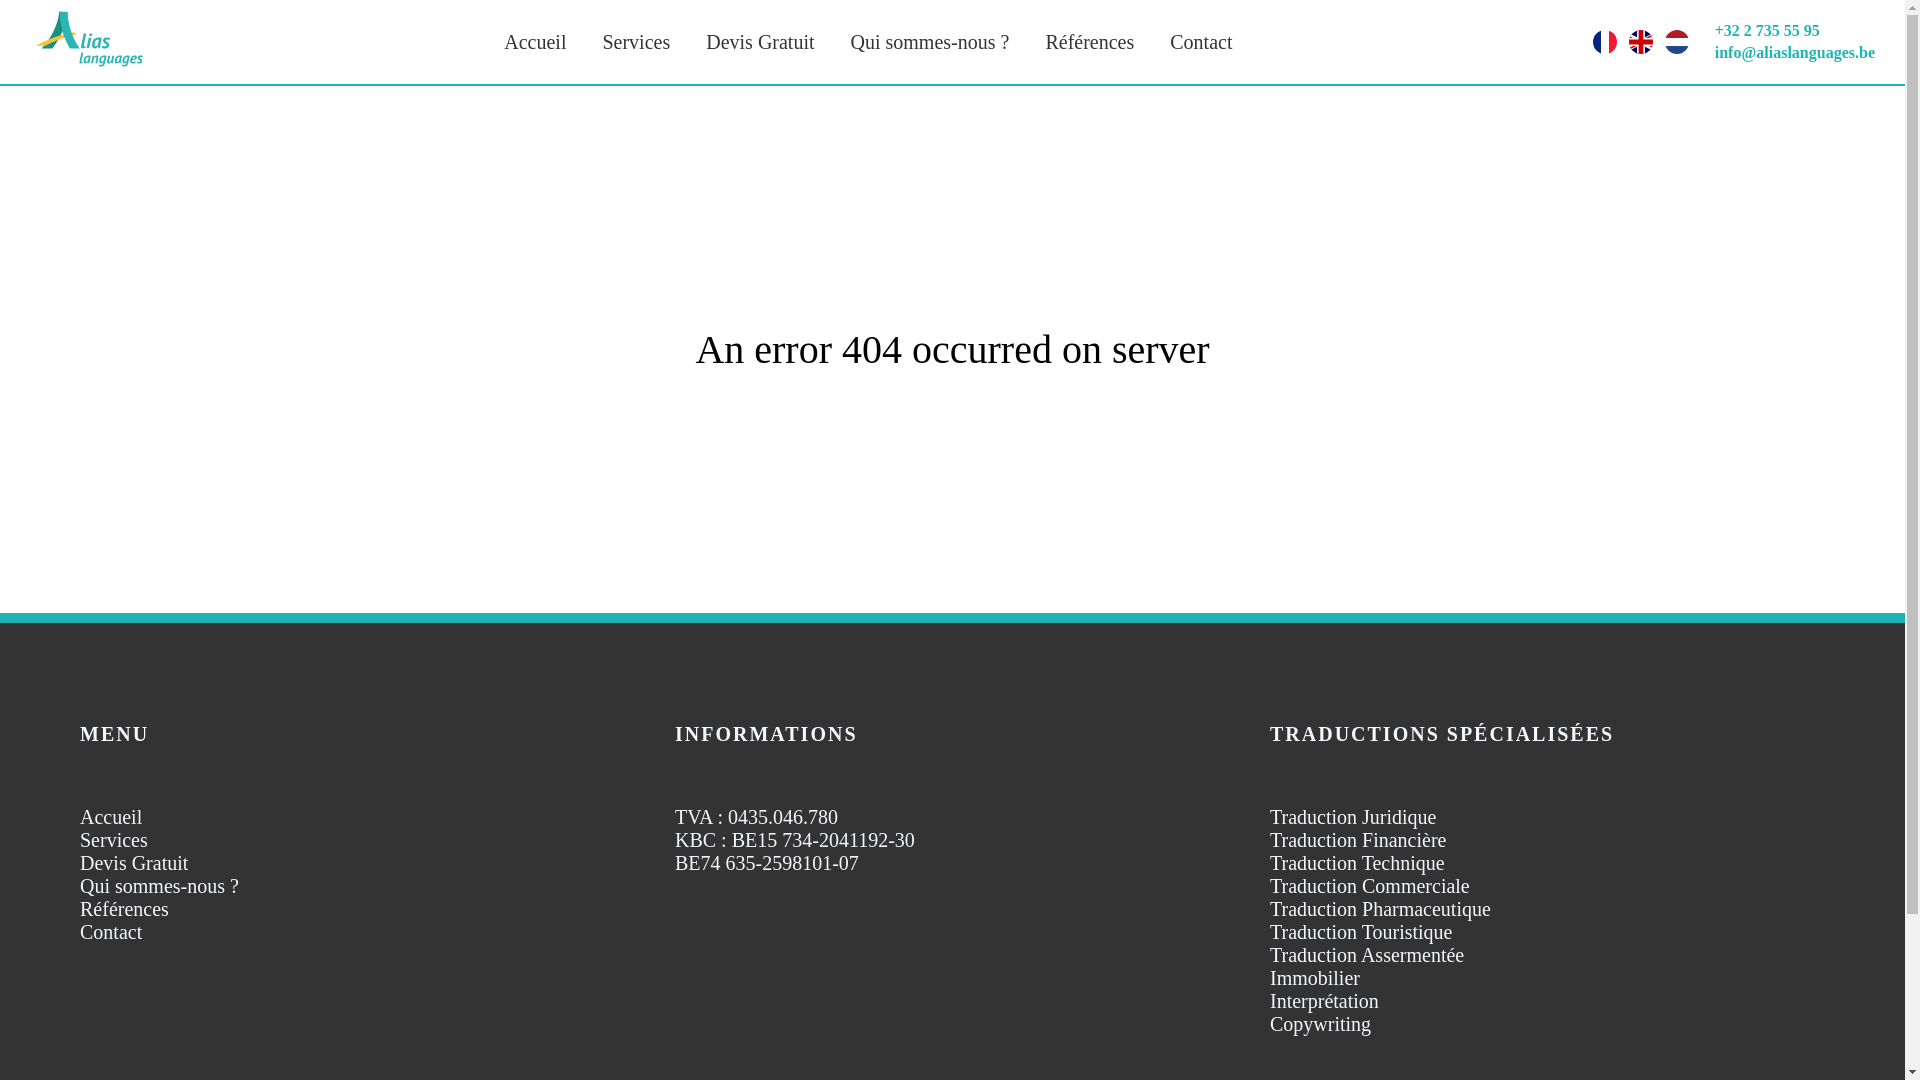  I want to click on Traduction Touristique, so click(1362, 932).